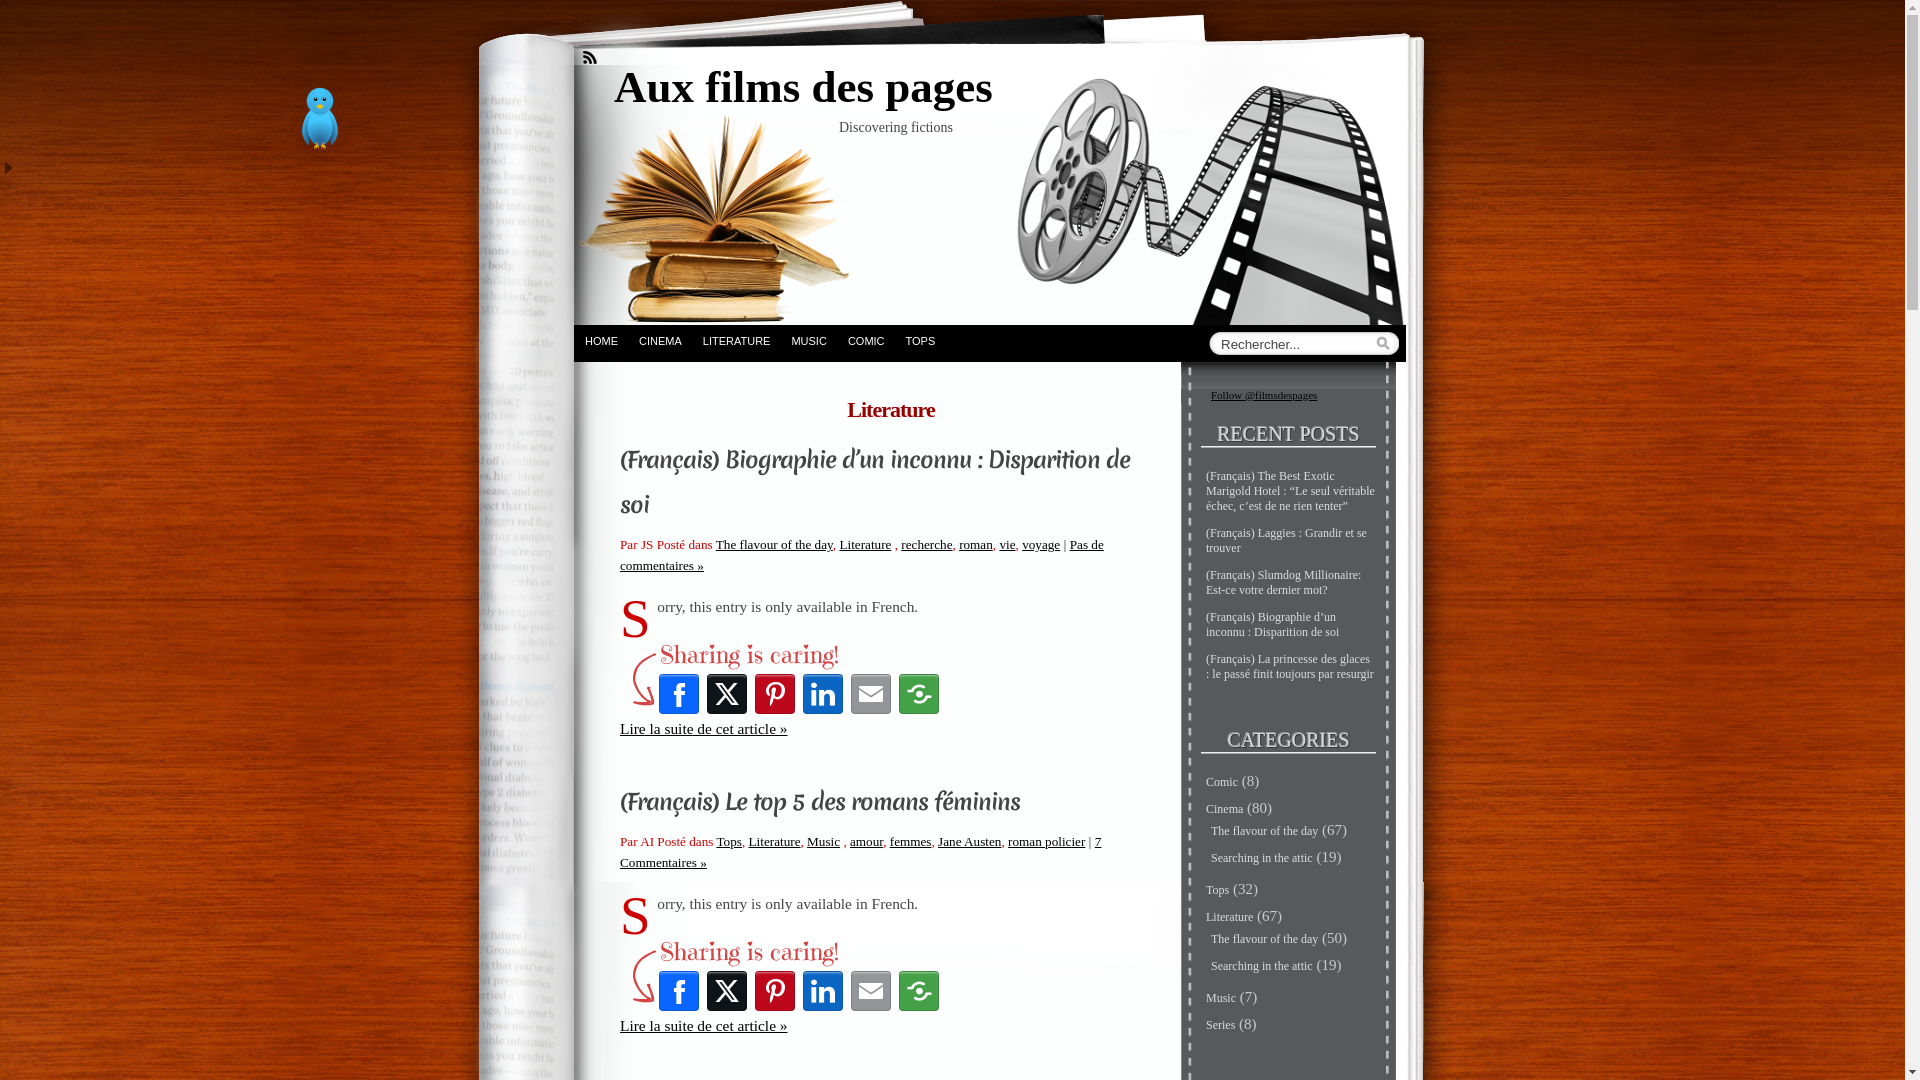  Describe the element at coordinates (1222, 782) in the screenshot. I see `Comic` at that location.